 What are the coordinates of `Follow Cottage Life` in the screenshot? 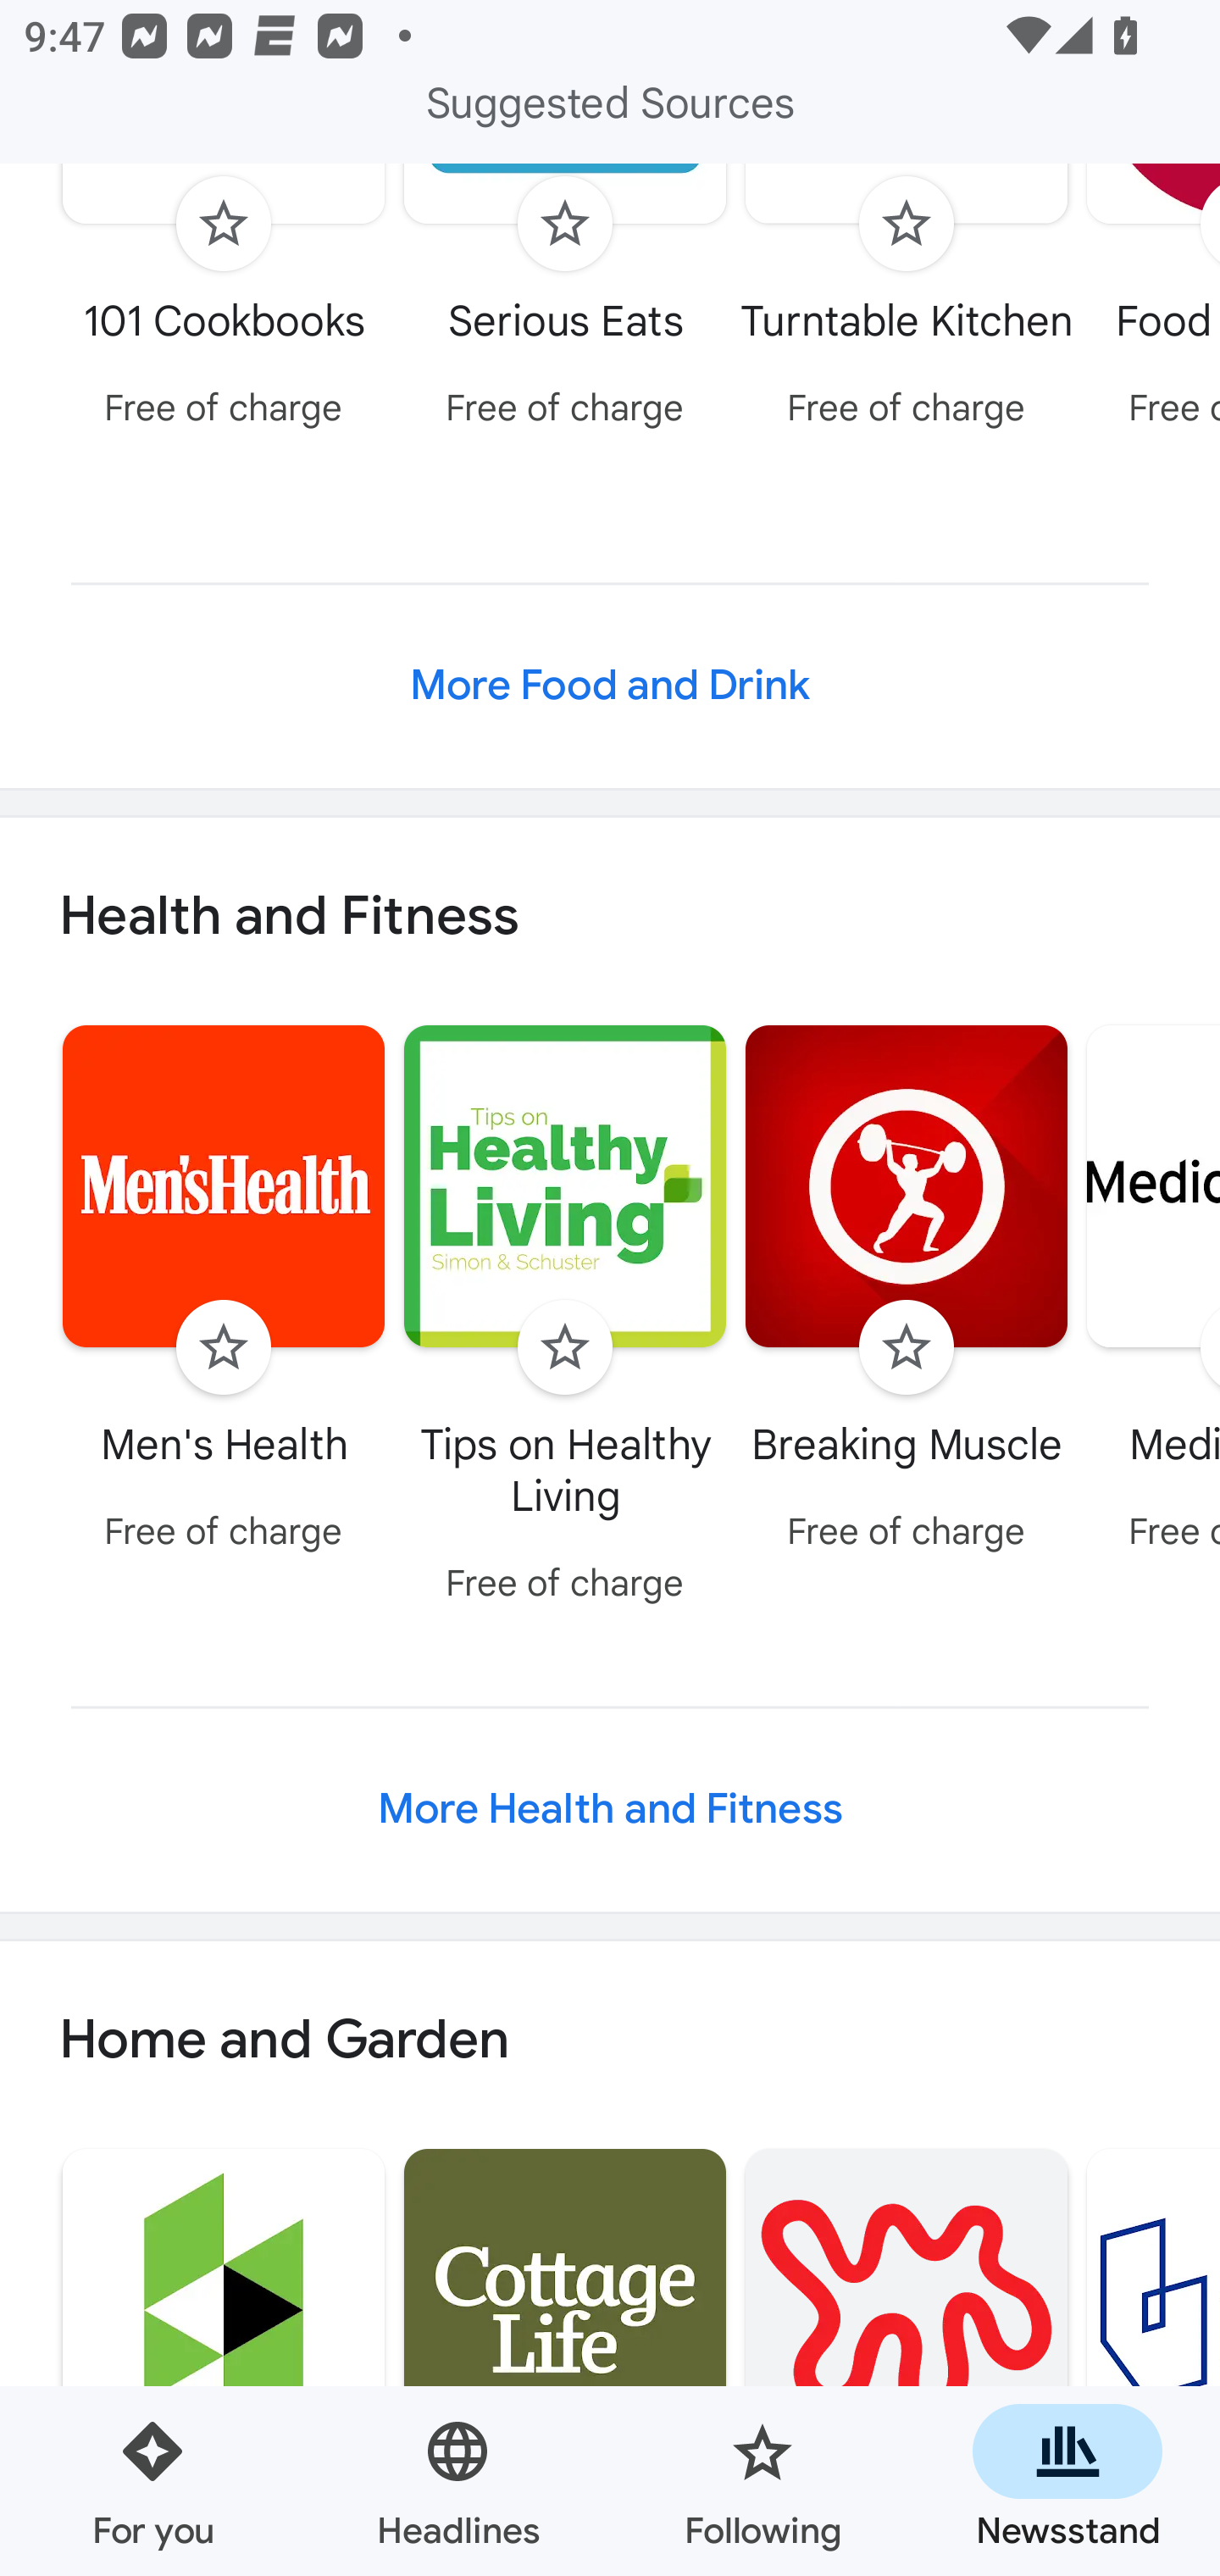 It's located at (565, 2358).